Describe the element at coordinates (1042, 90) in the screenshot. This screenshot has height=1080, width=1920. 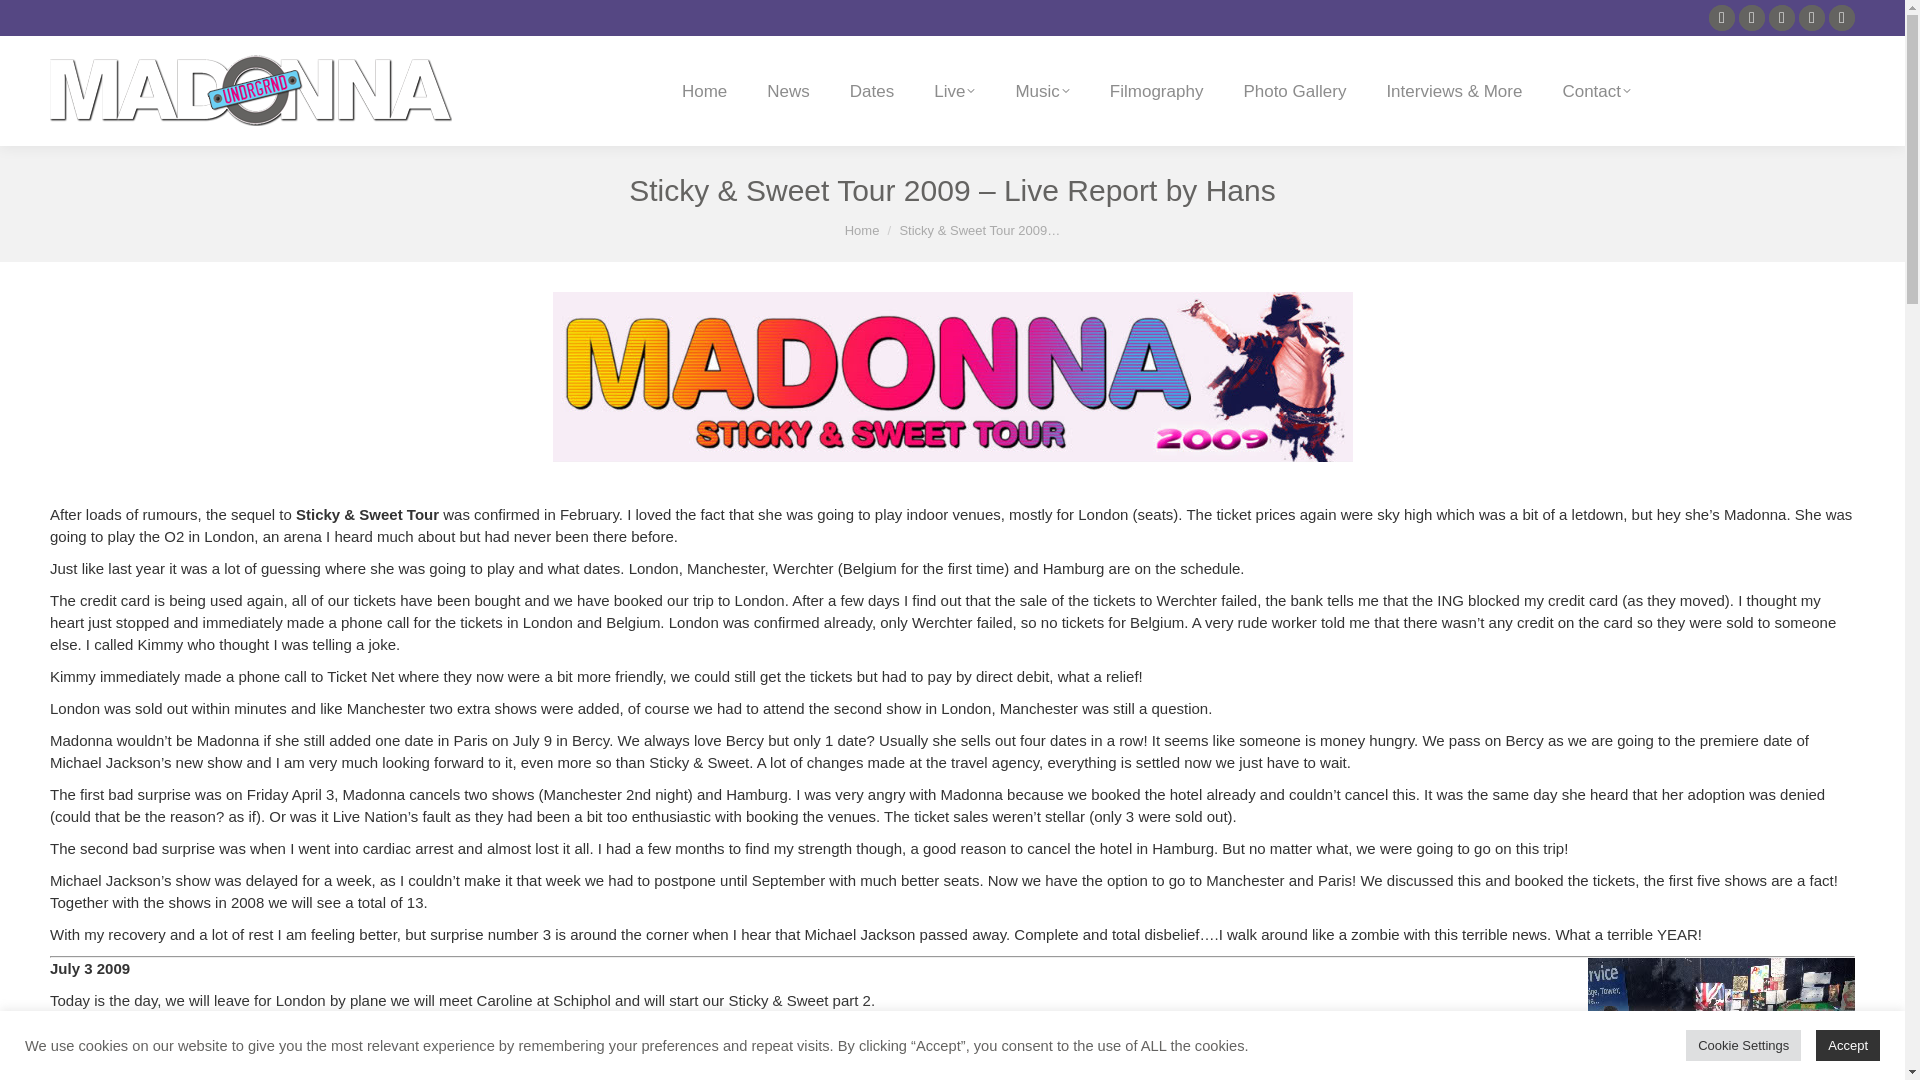
I see `Music` at that location.